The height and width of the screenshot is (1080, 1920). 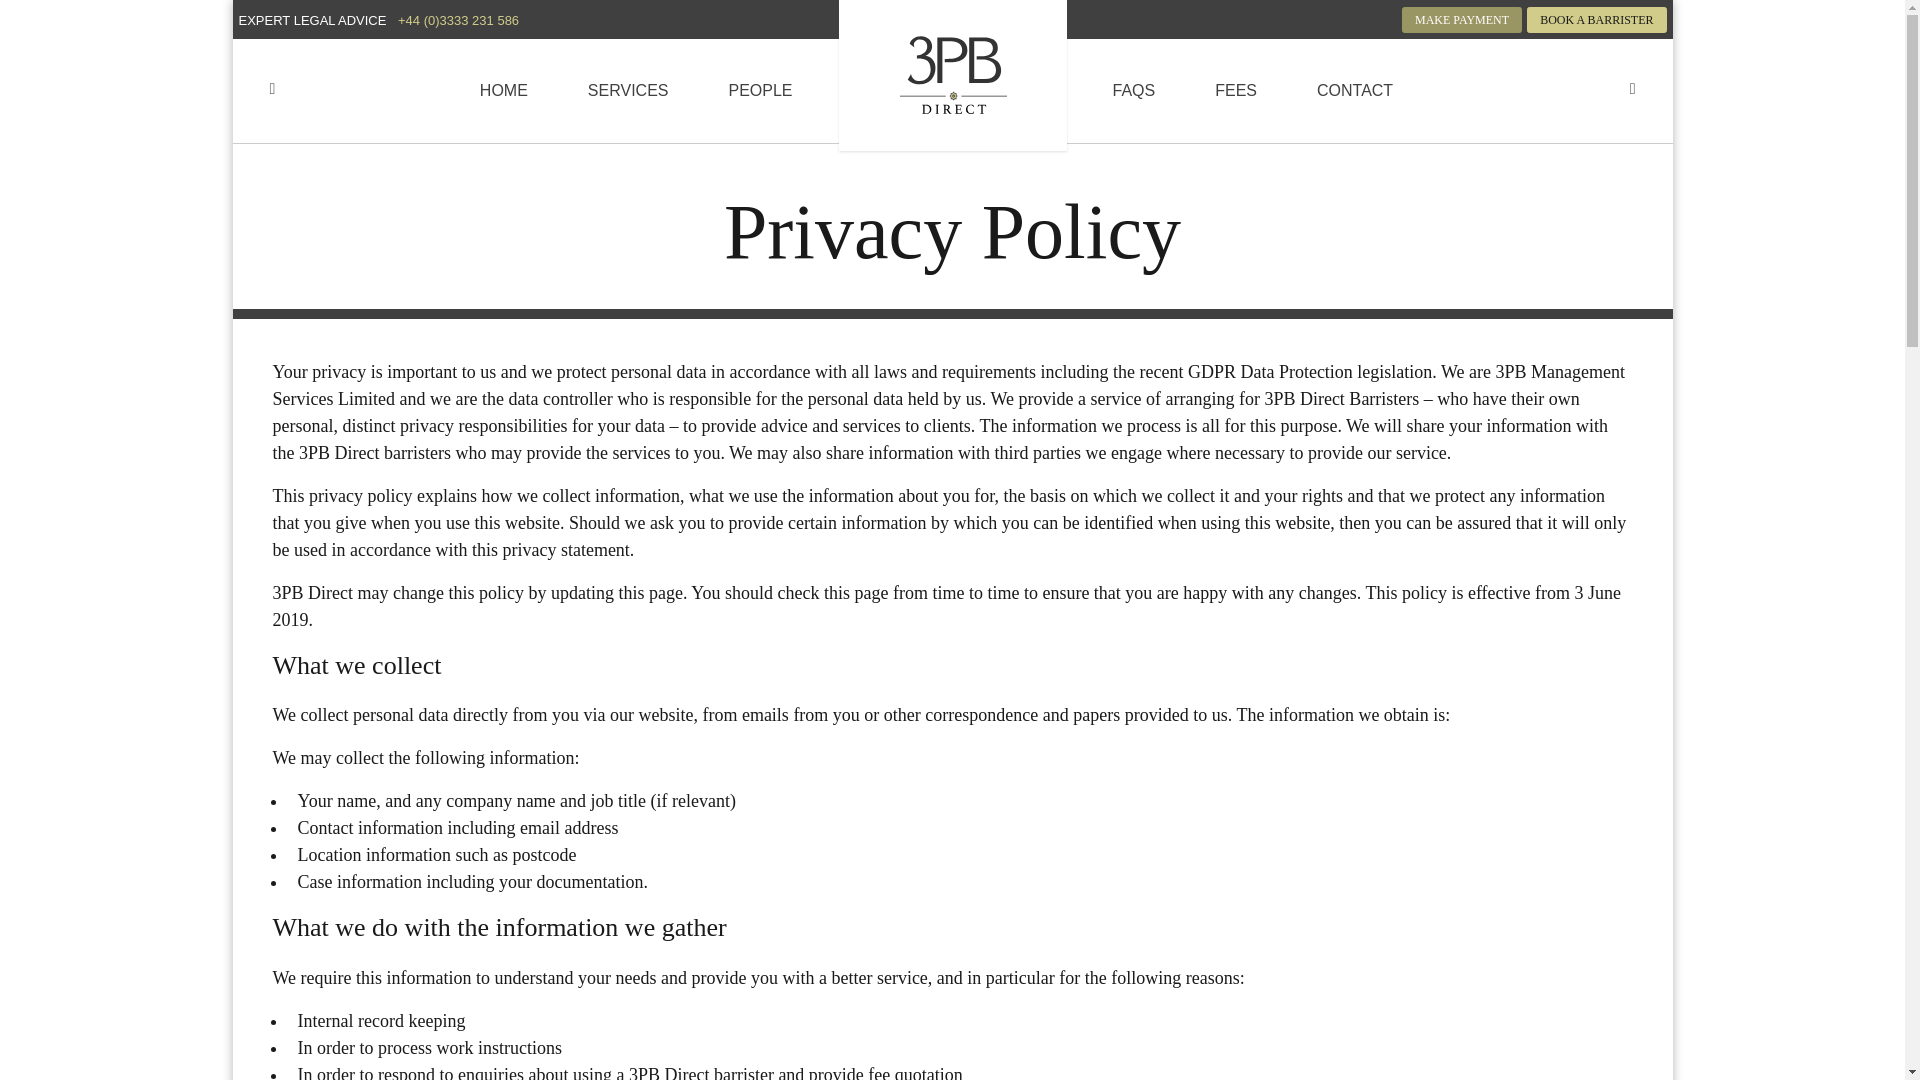 What do you see at coordinates (1354, 90) in the screenshot?
I see `CONTACT` at bounding box center [1354, 90].